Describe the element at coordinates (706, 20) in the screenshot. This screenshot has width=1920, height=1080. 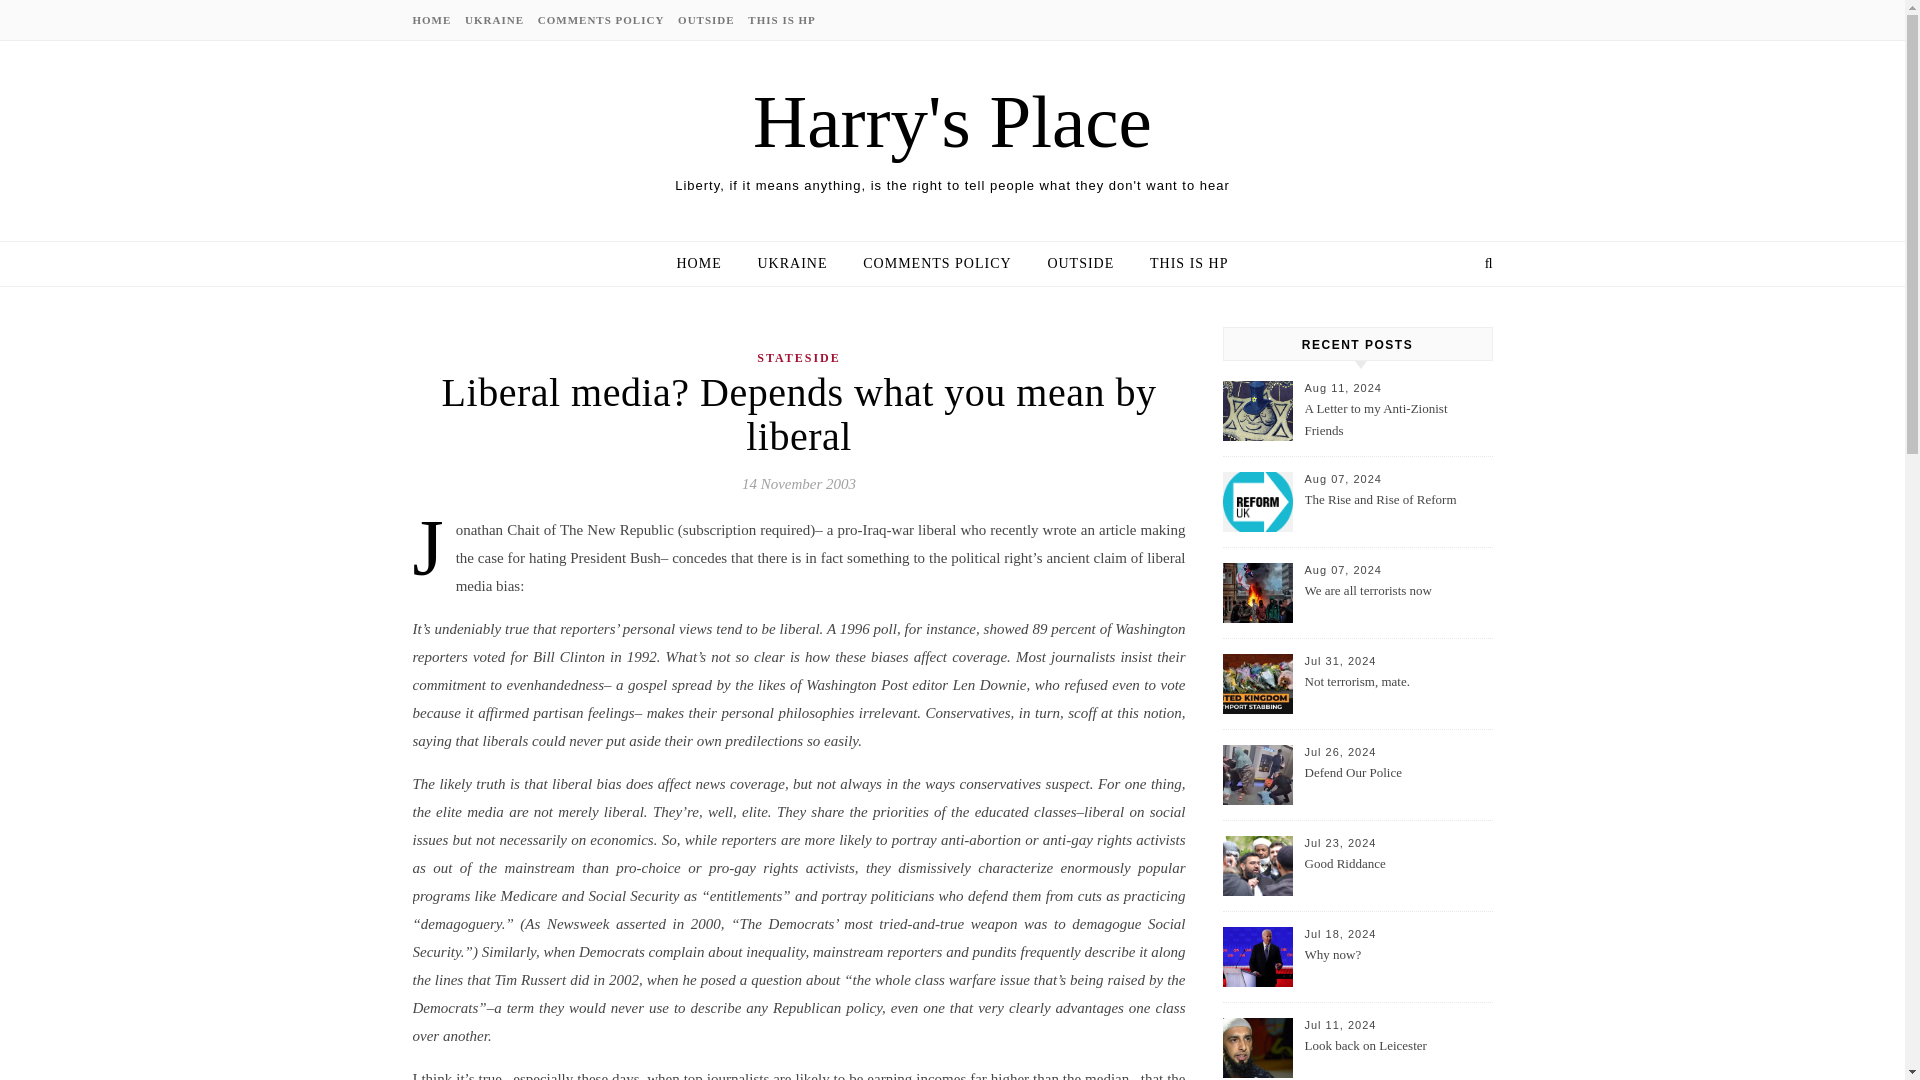
I see `OUTSIDE` at that location.